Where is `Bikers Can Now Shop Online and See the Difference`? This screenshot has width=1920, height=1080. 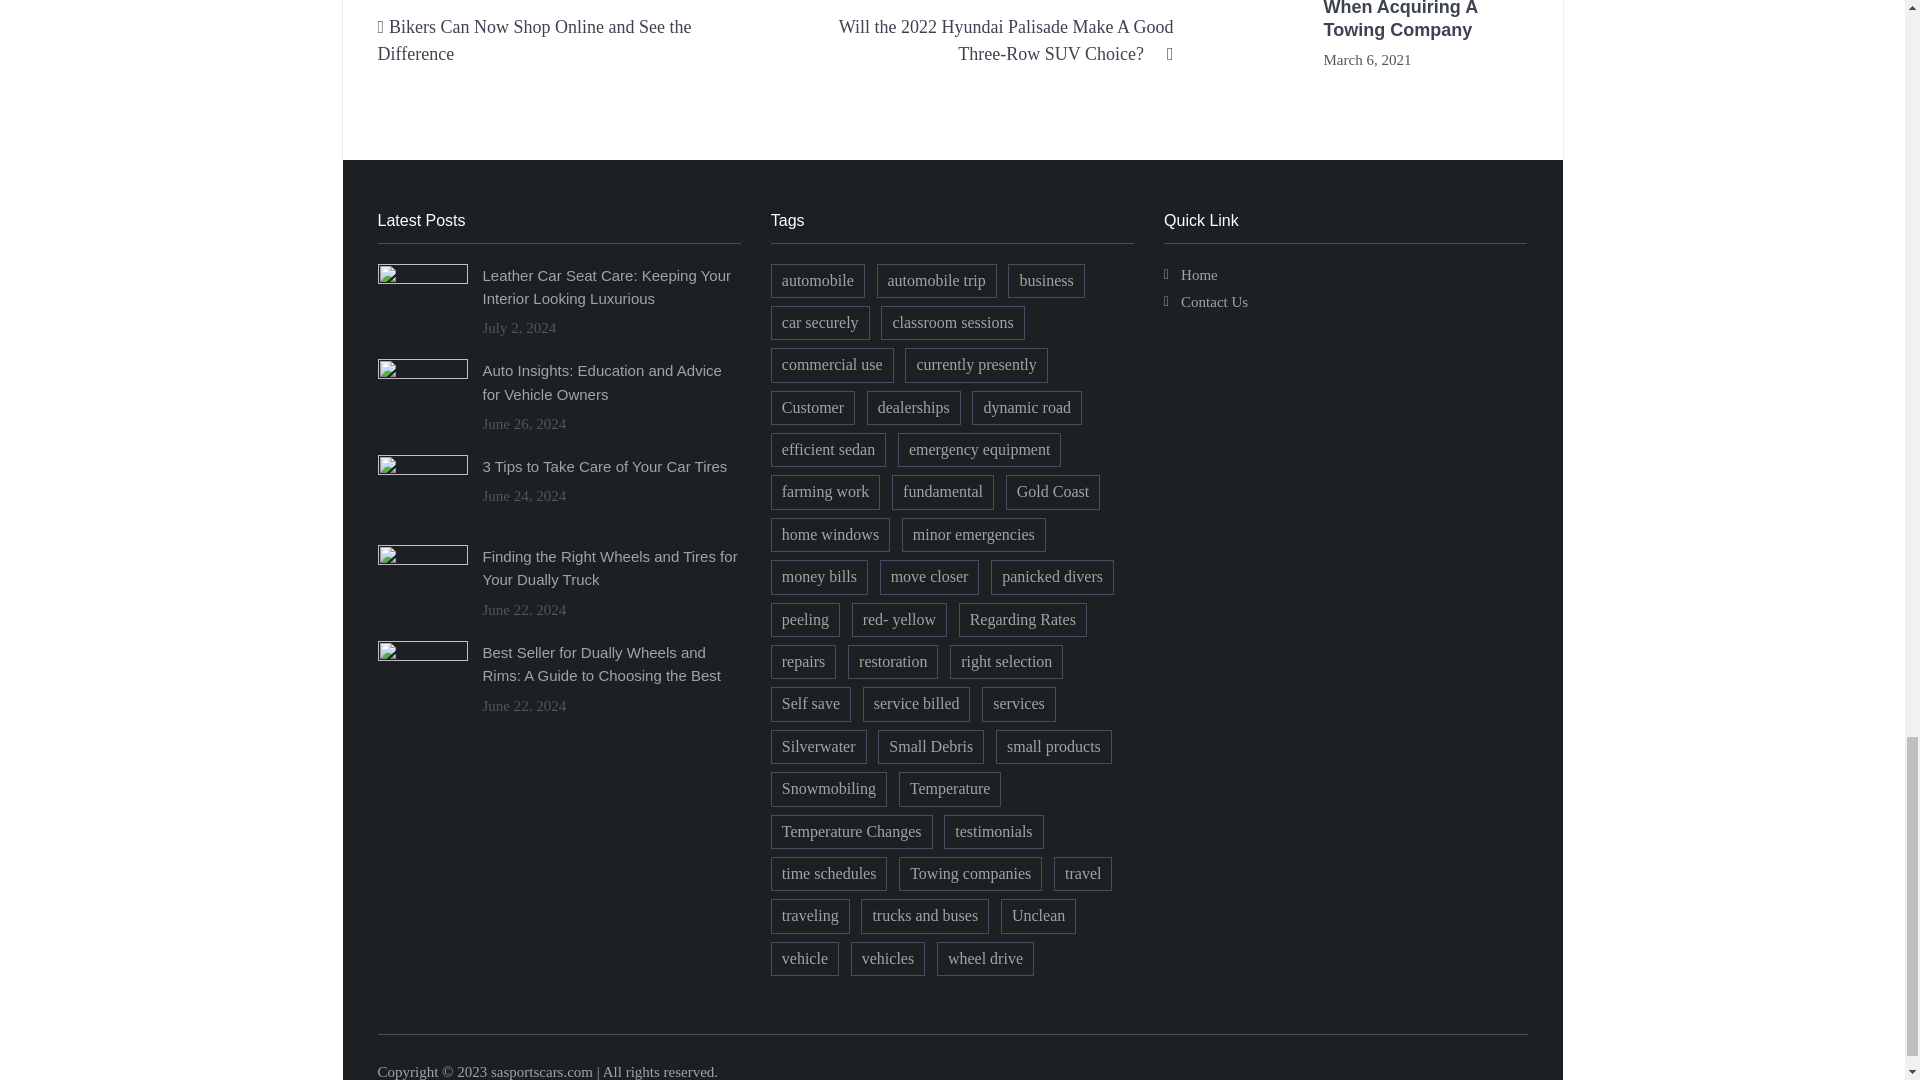
Bikers Can Now Shop Online and See the Difference is located at coordinates (534, 40).